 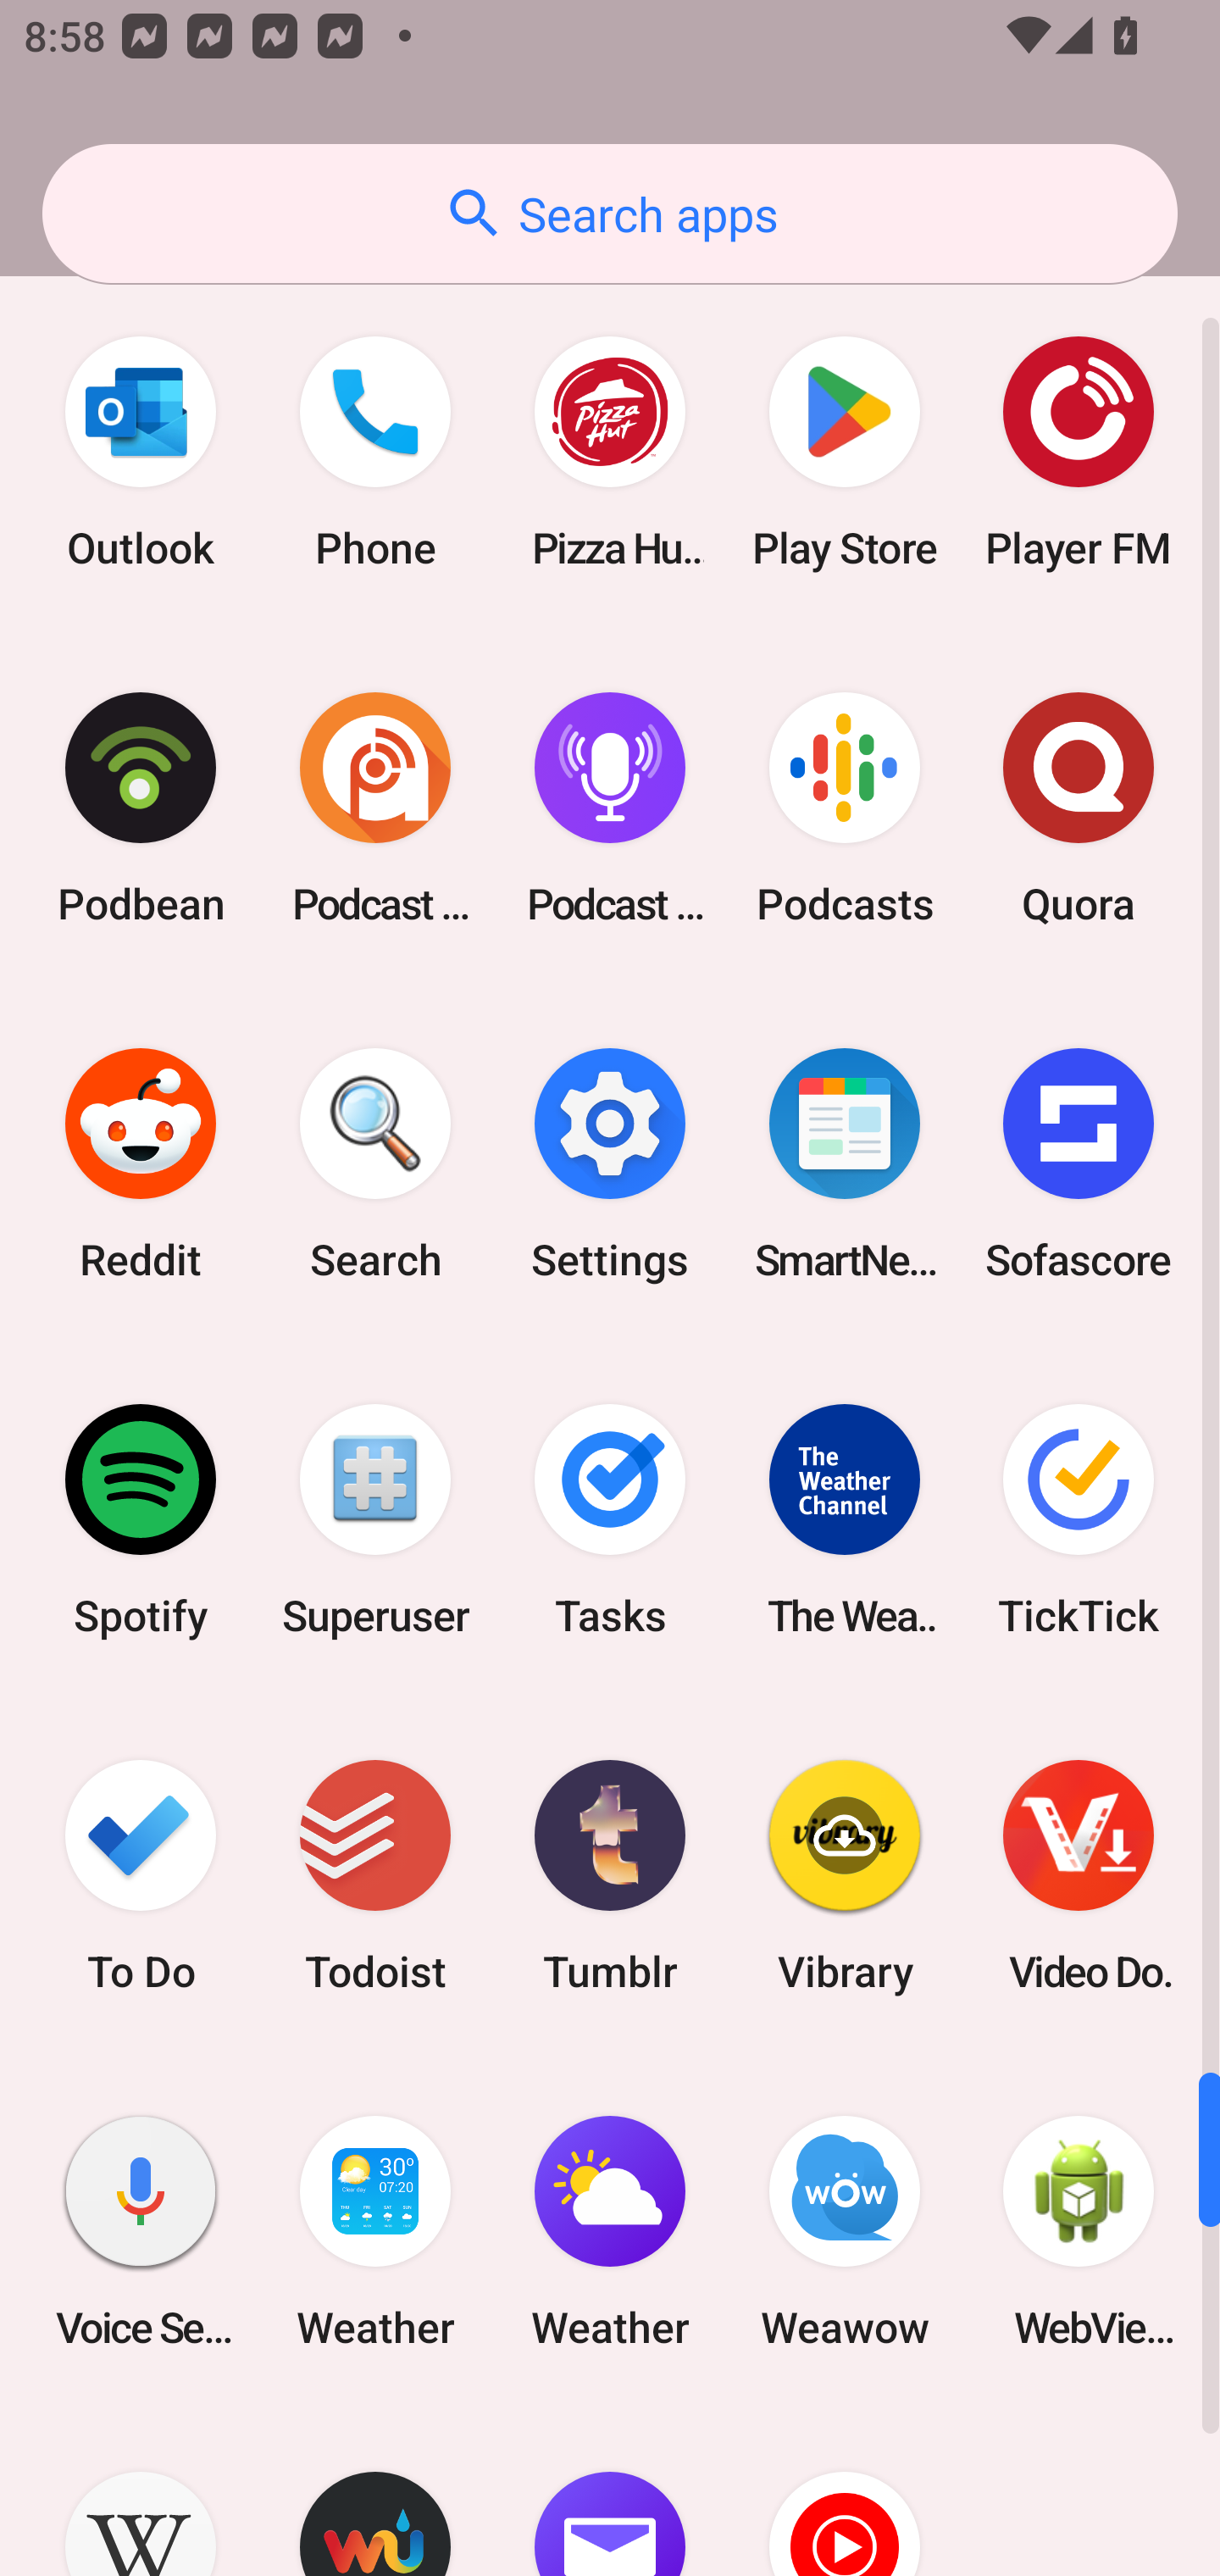 What do you see at coordinates (141, 2232) in the screenshot?
I see `Voice Search` at bounding box center [141, 2232].